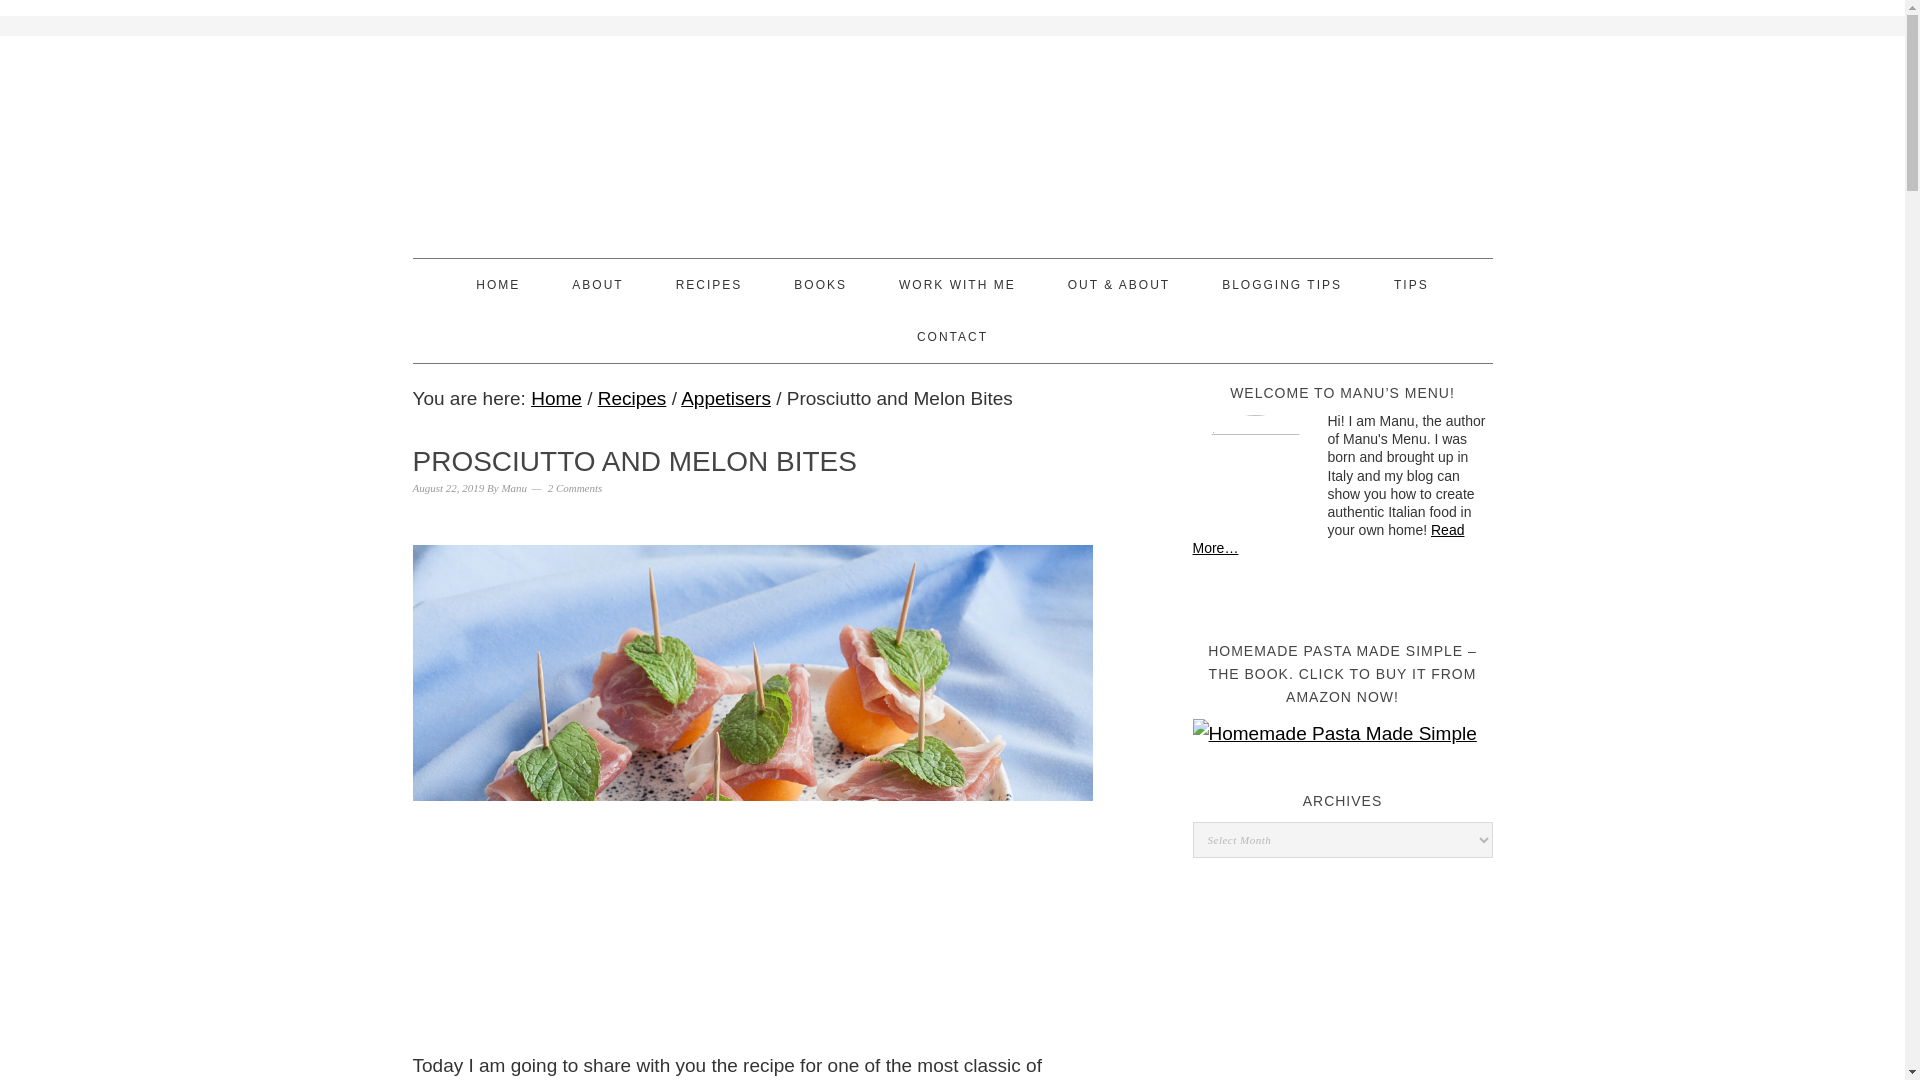 This screenshot has width=1920, height=1080. What do you see at coordinates (956, 285) in the screenshot?
I see `WORK WITH ME` at bounding box center [956, 285].